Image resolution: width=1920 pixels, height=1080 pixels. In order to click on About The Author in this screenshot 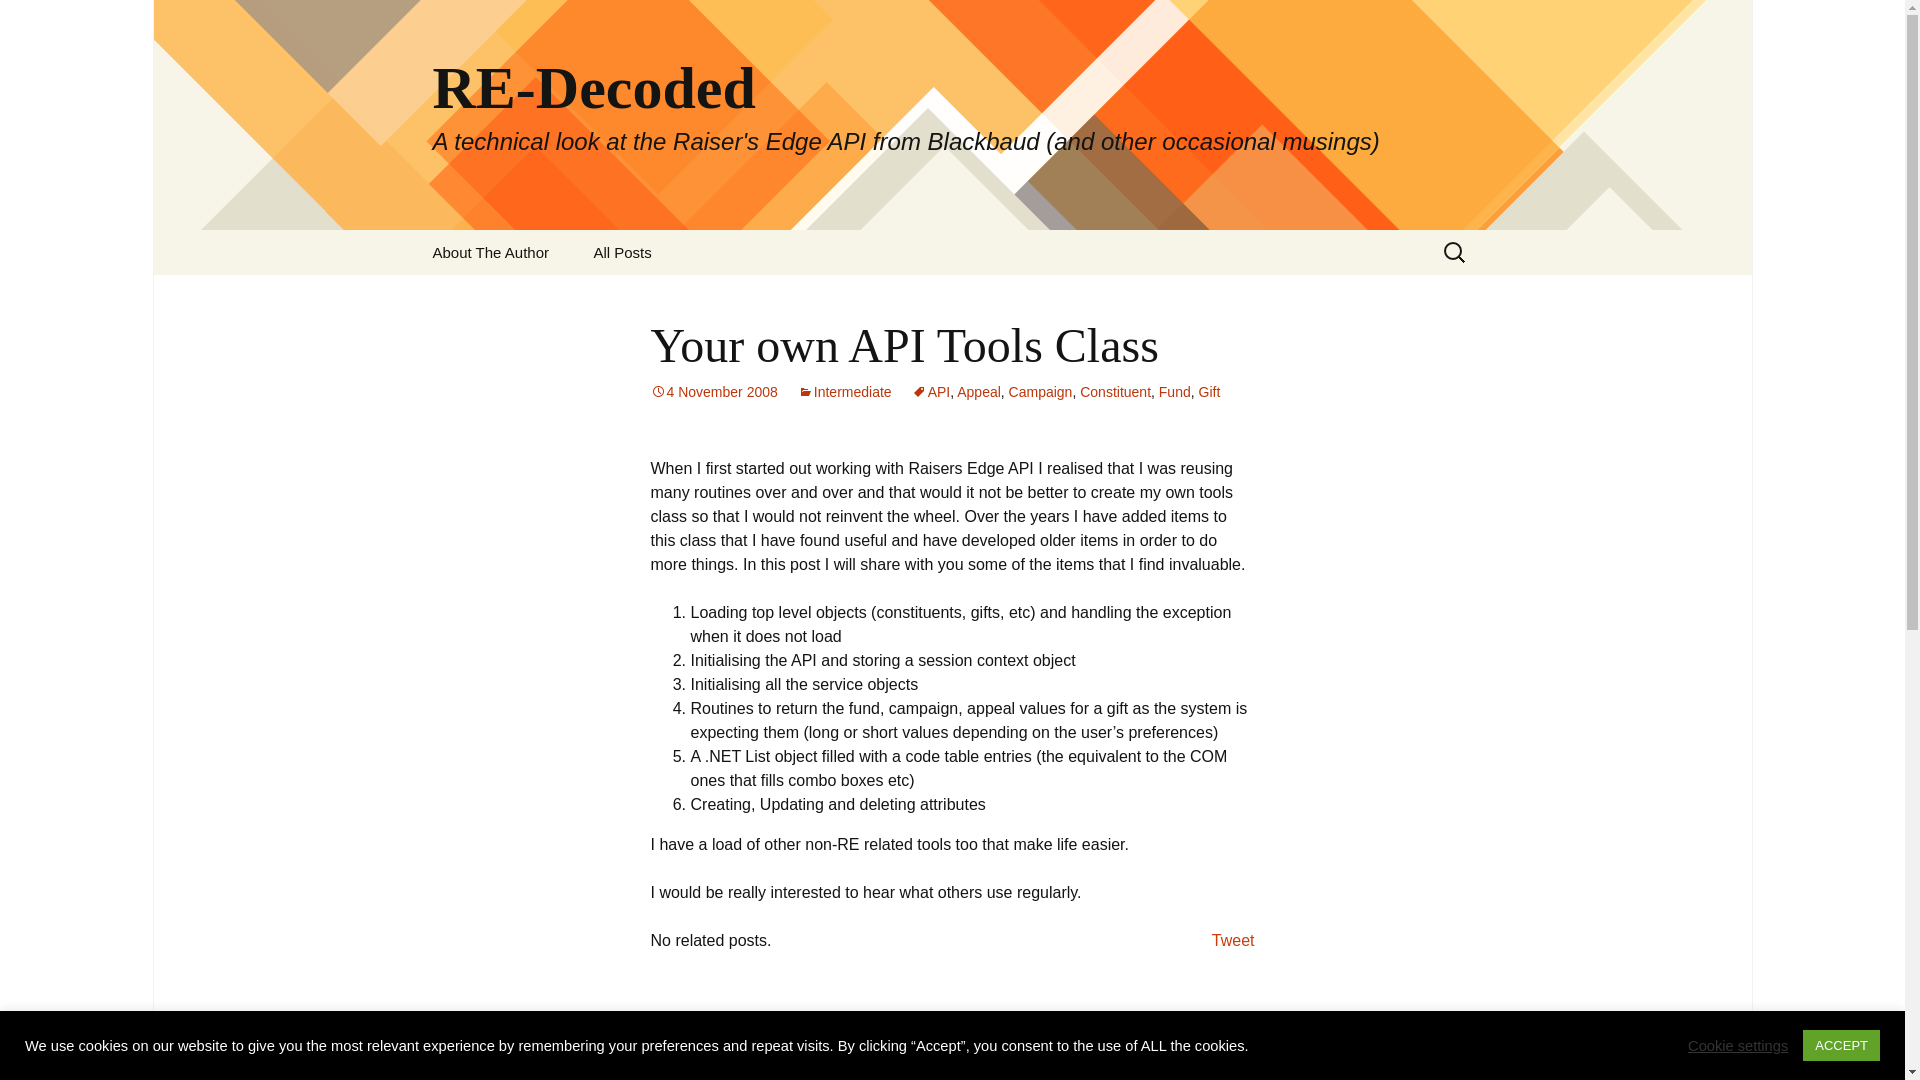, I will do `click(490, 252)`.